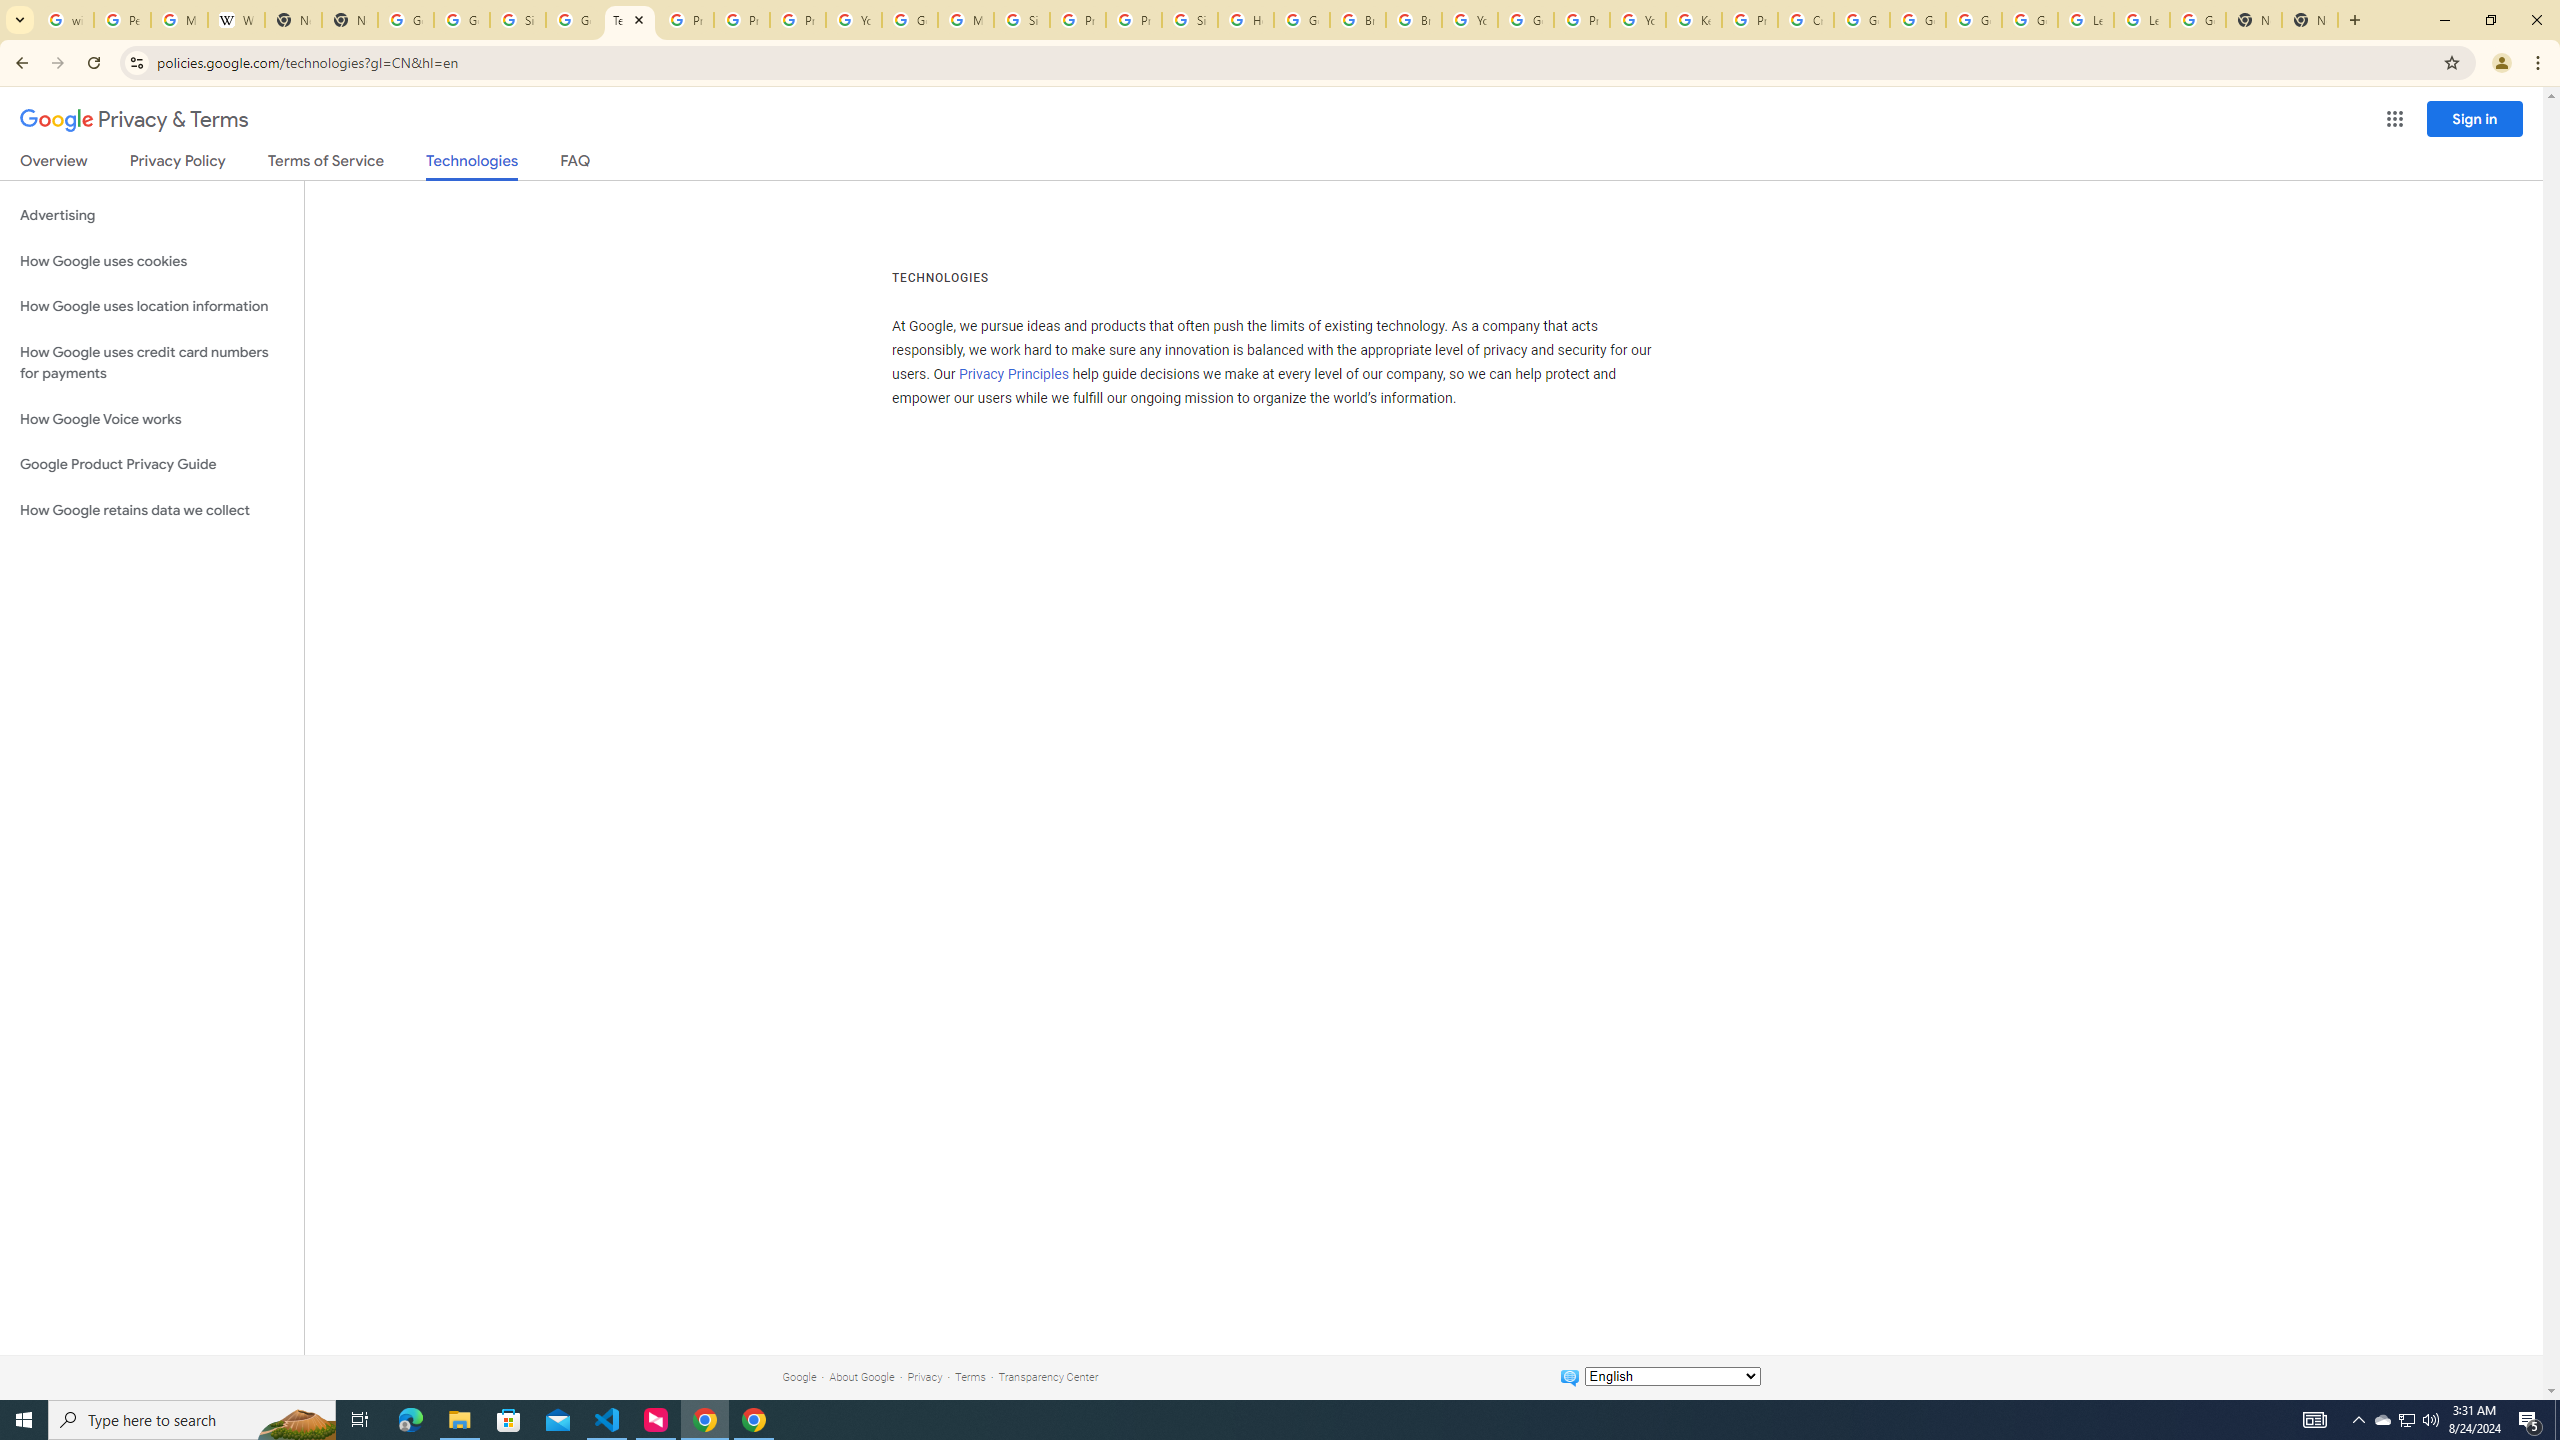 This screenshot has width=2560, height=1440. What do you see at coordinates (178, 20) in the screenshot?
I see `Manage your Location History - Google Search Help` at bounding box center [178, 20].